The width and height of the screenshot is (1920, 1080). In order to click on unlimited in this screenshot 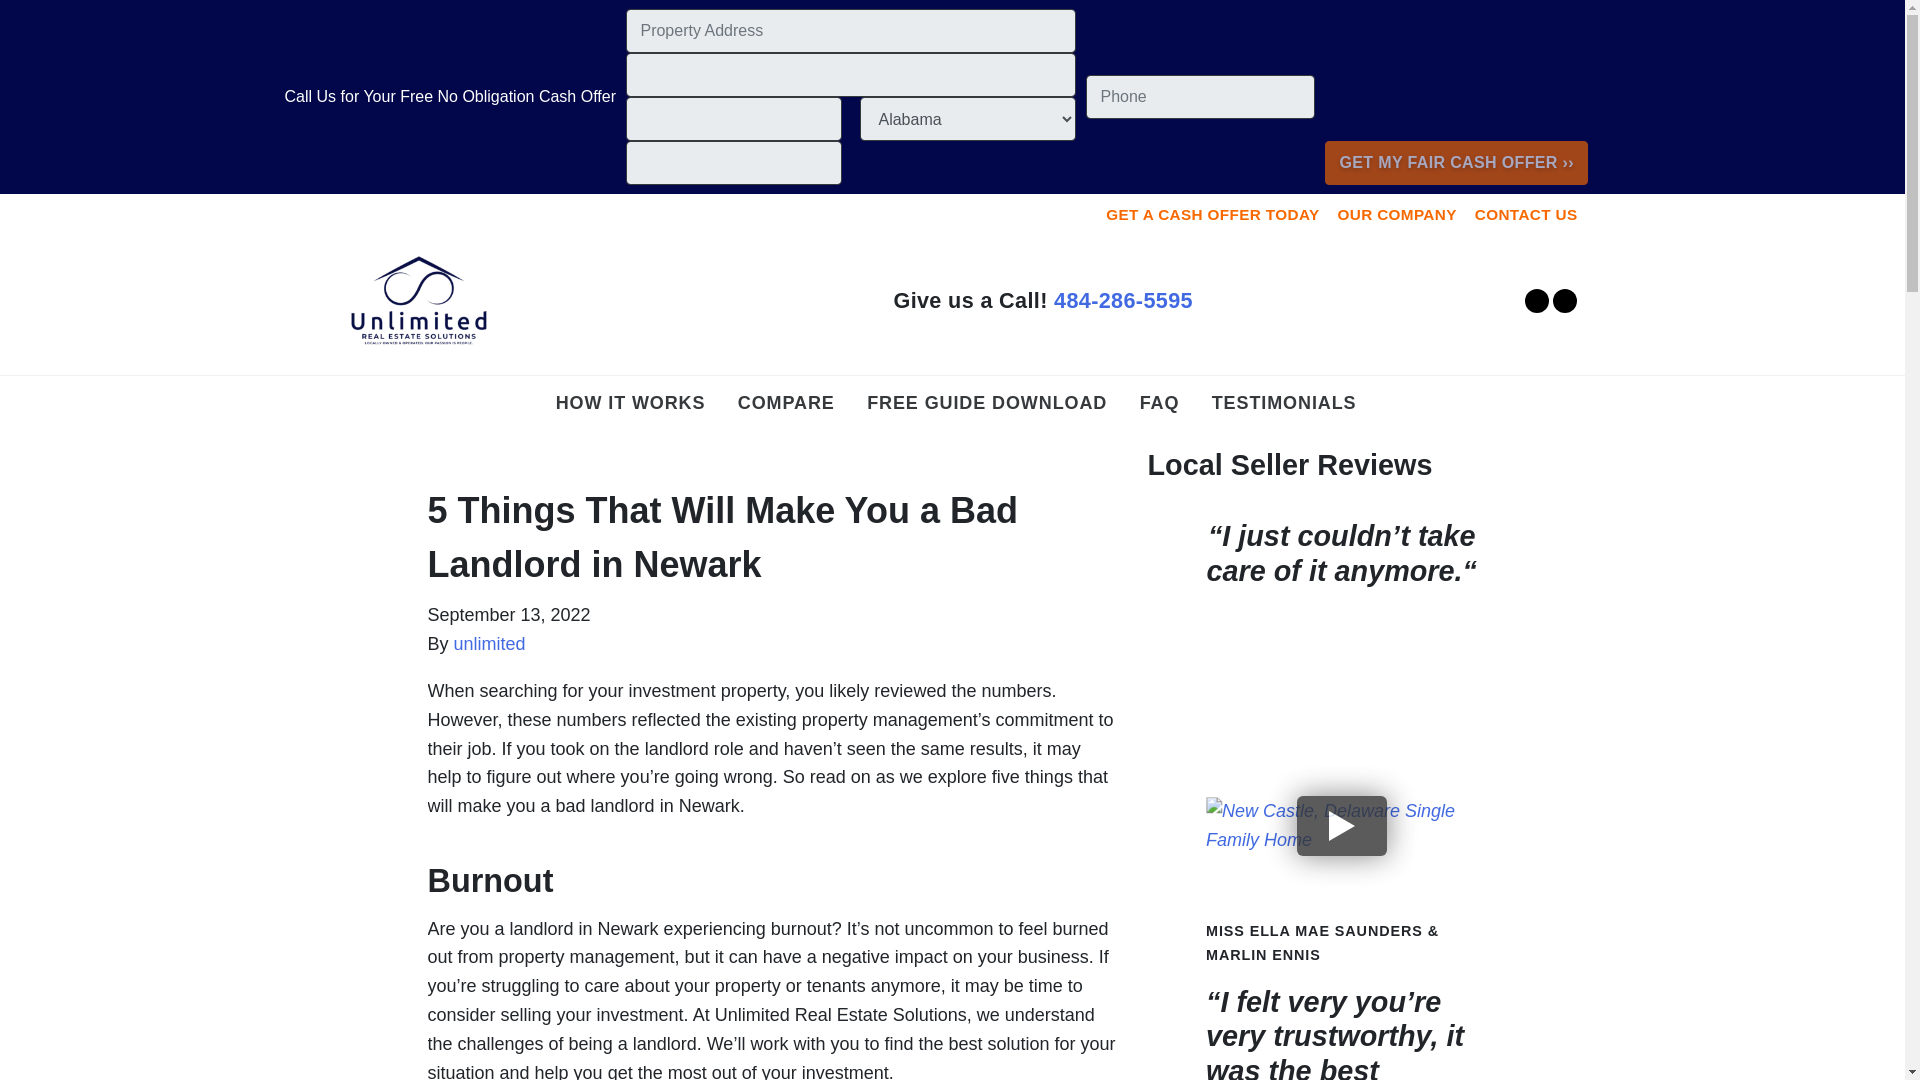, I will do `click(490, 644)`.